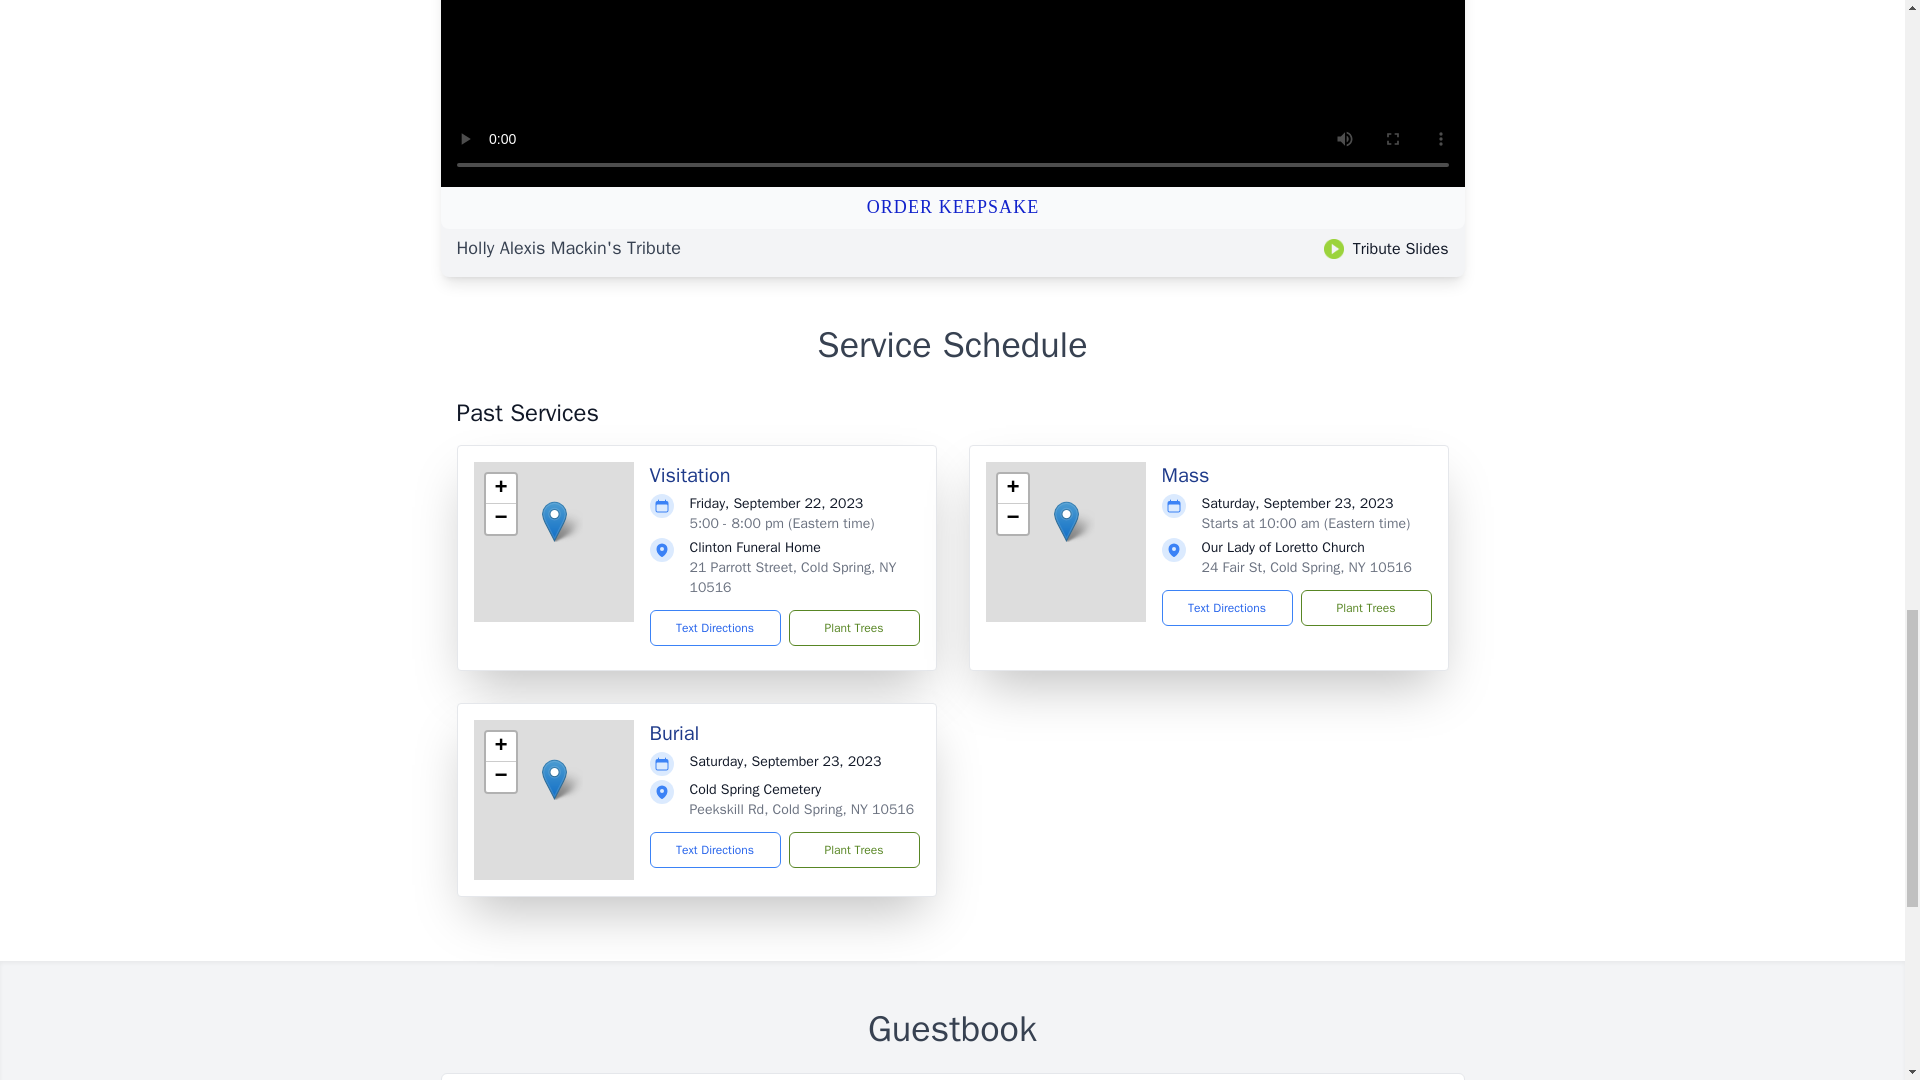 The width and height of the screenshot is (1920, 1080). Describe the element at coordinates (1306, 567) in the screenshot. I see `24 Fair St, Cold Spring, NY 10516` at that location.